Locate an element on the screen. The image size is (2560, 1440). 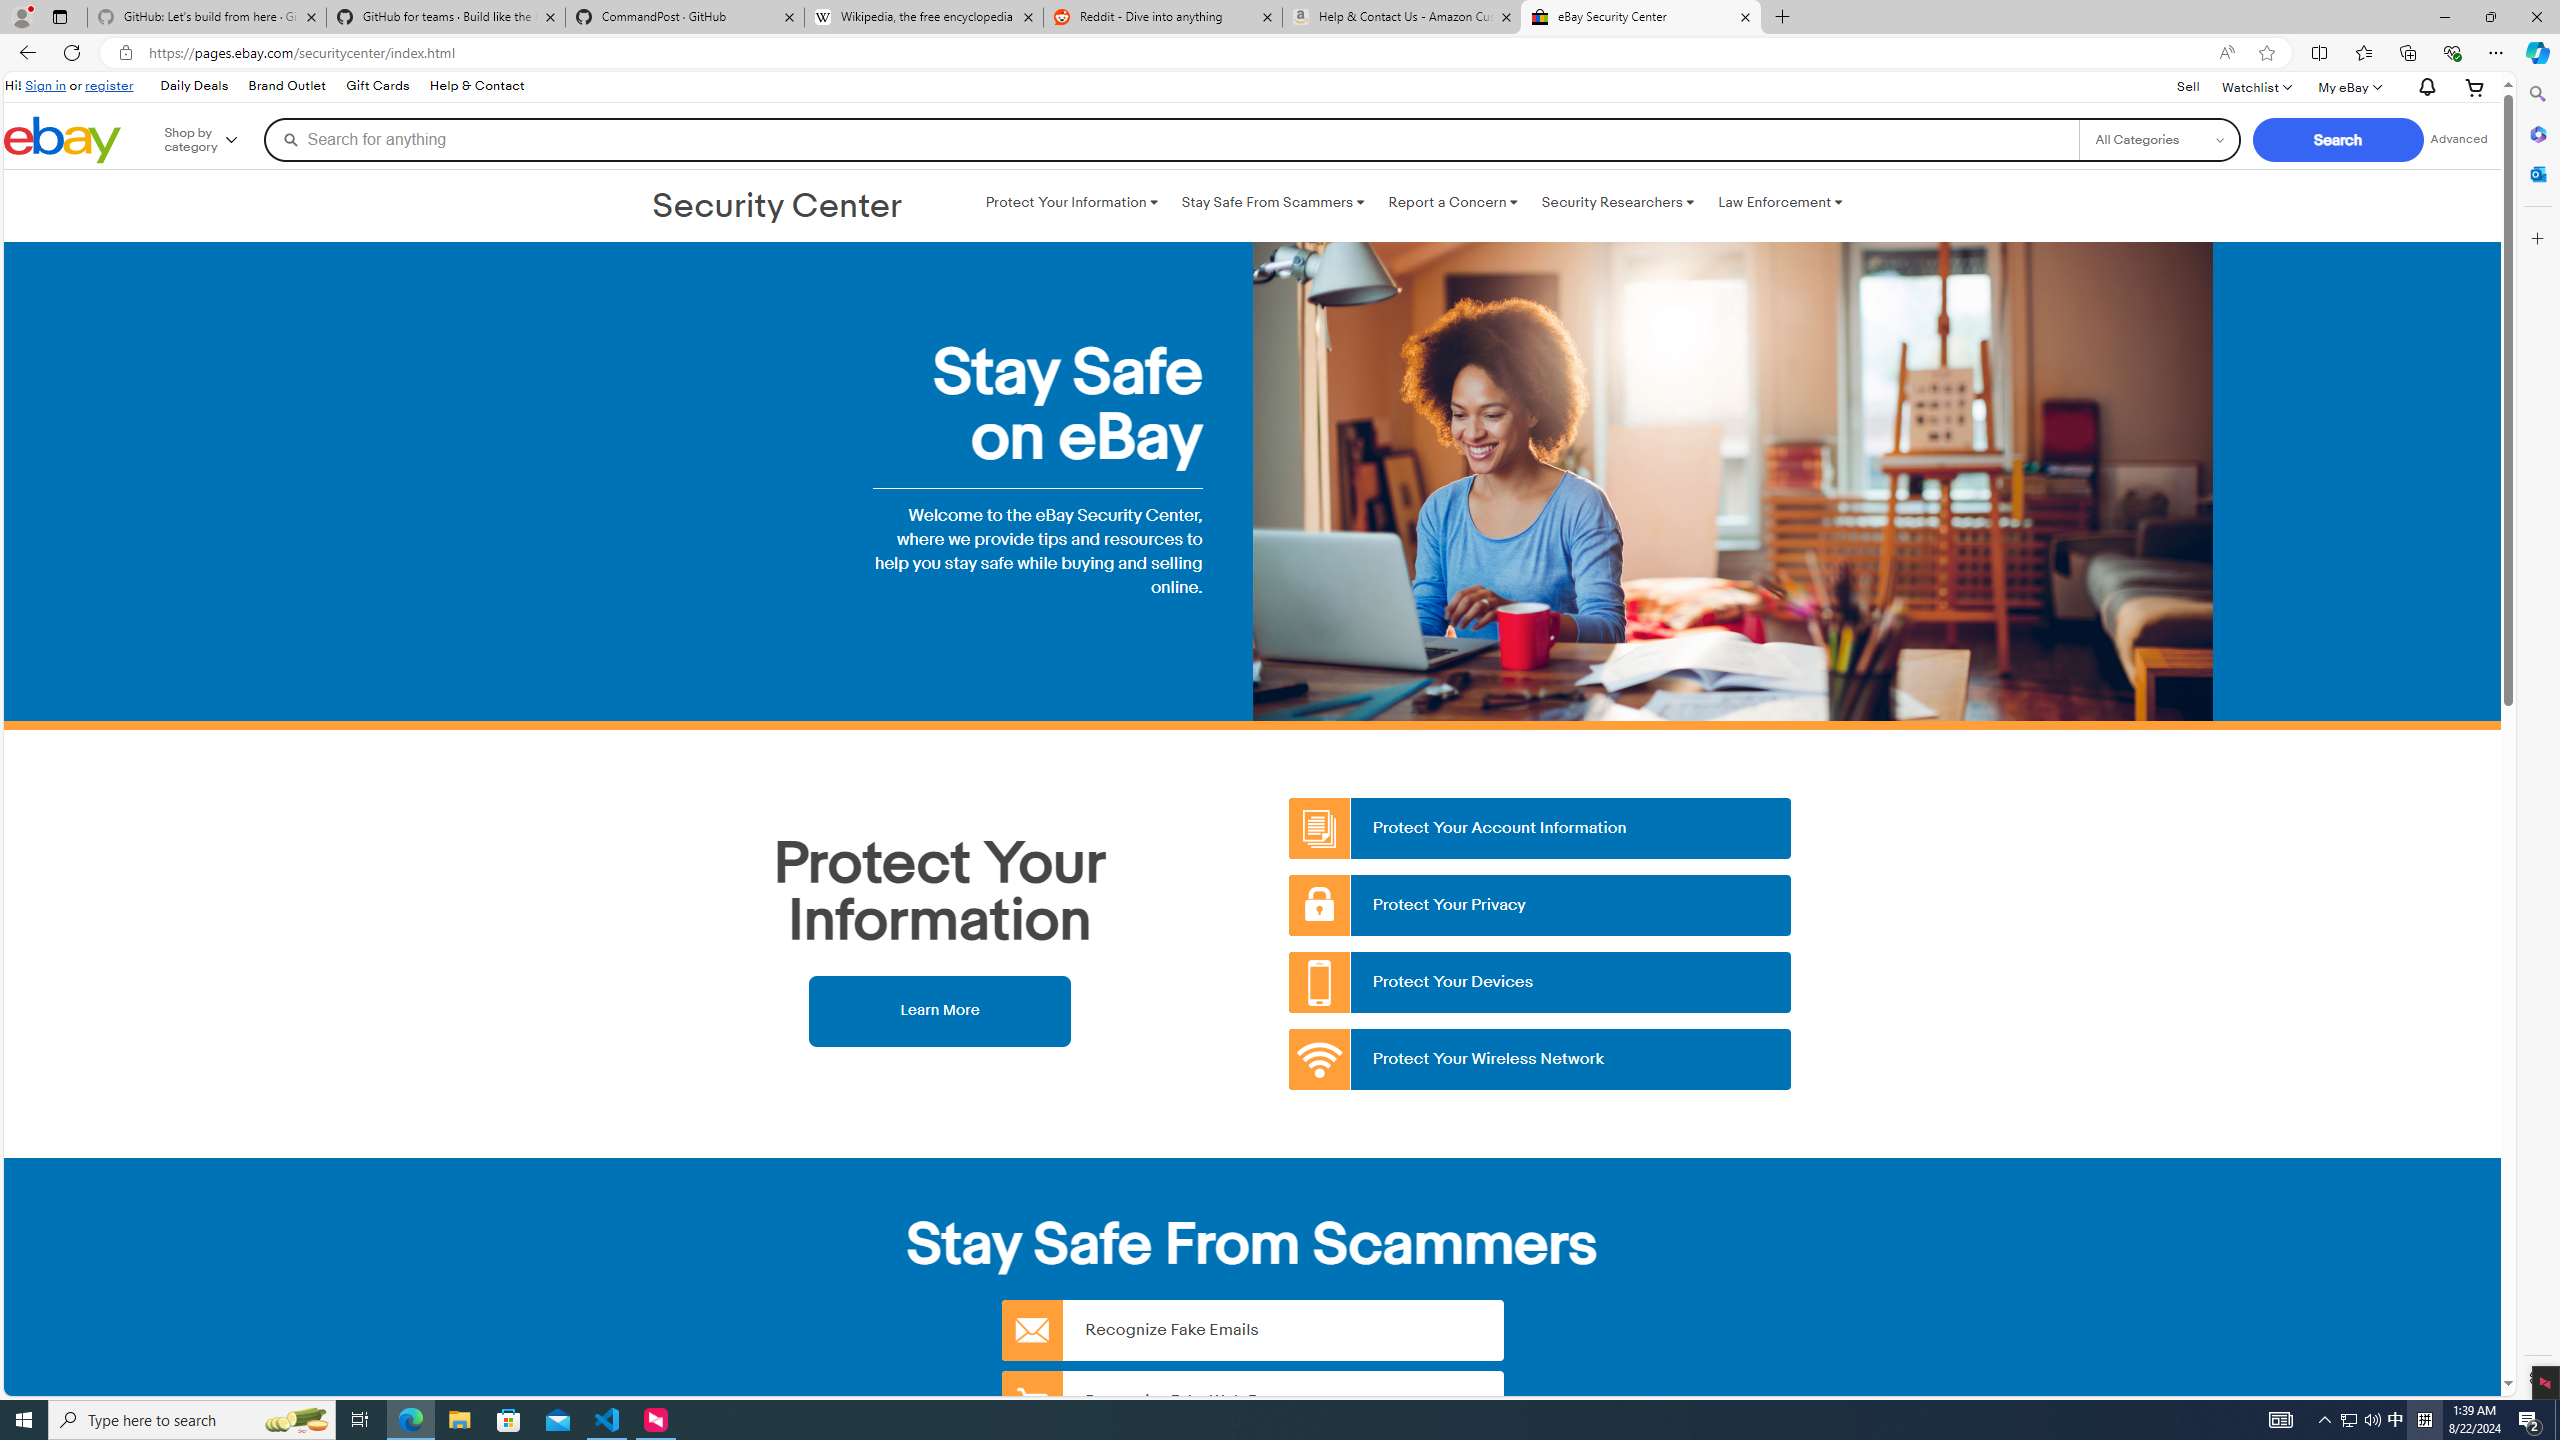
Protect Your Account Information is located at coordinates (1541, 828).